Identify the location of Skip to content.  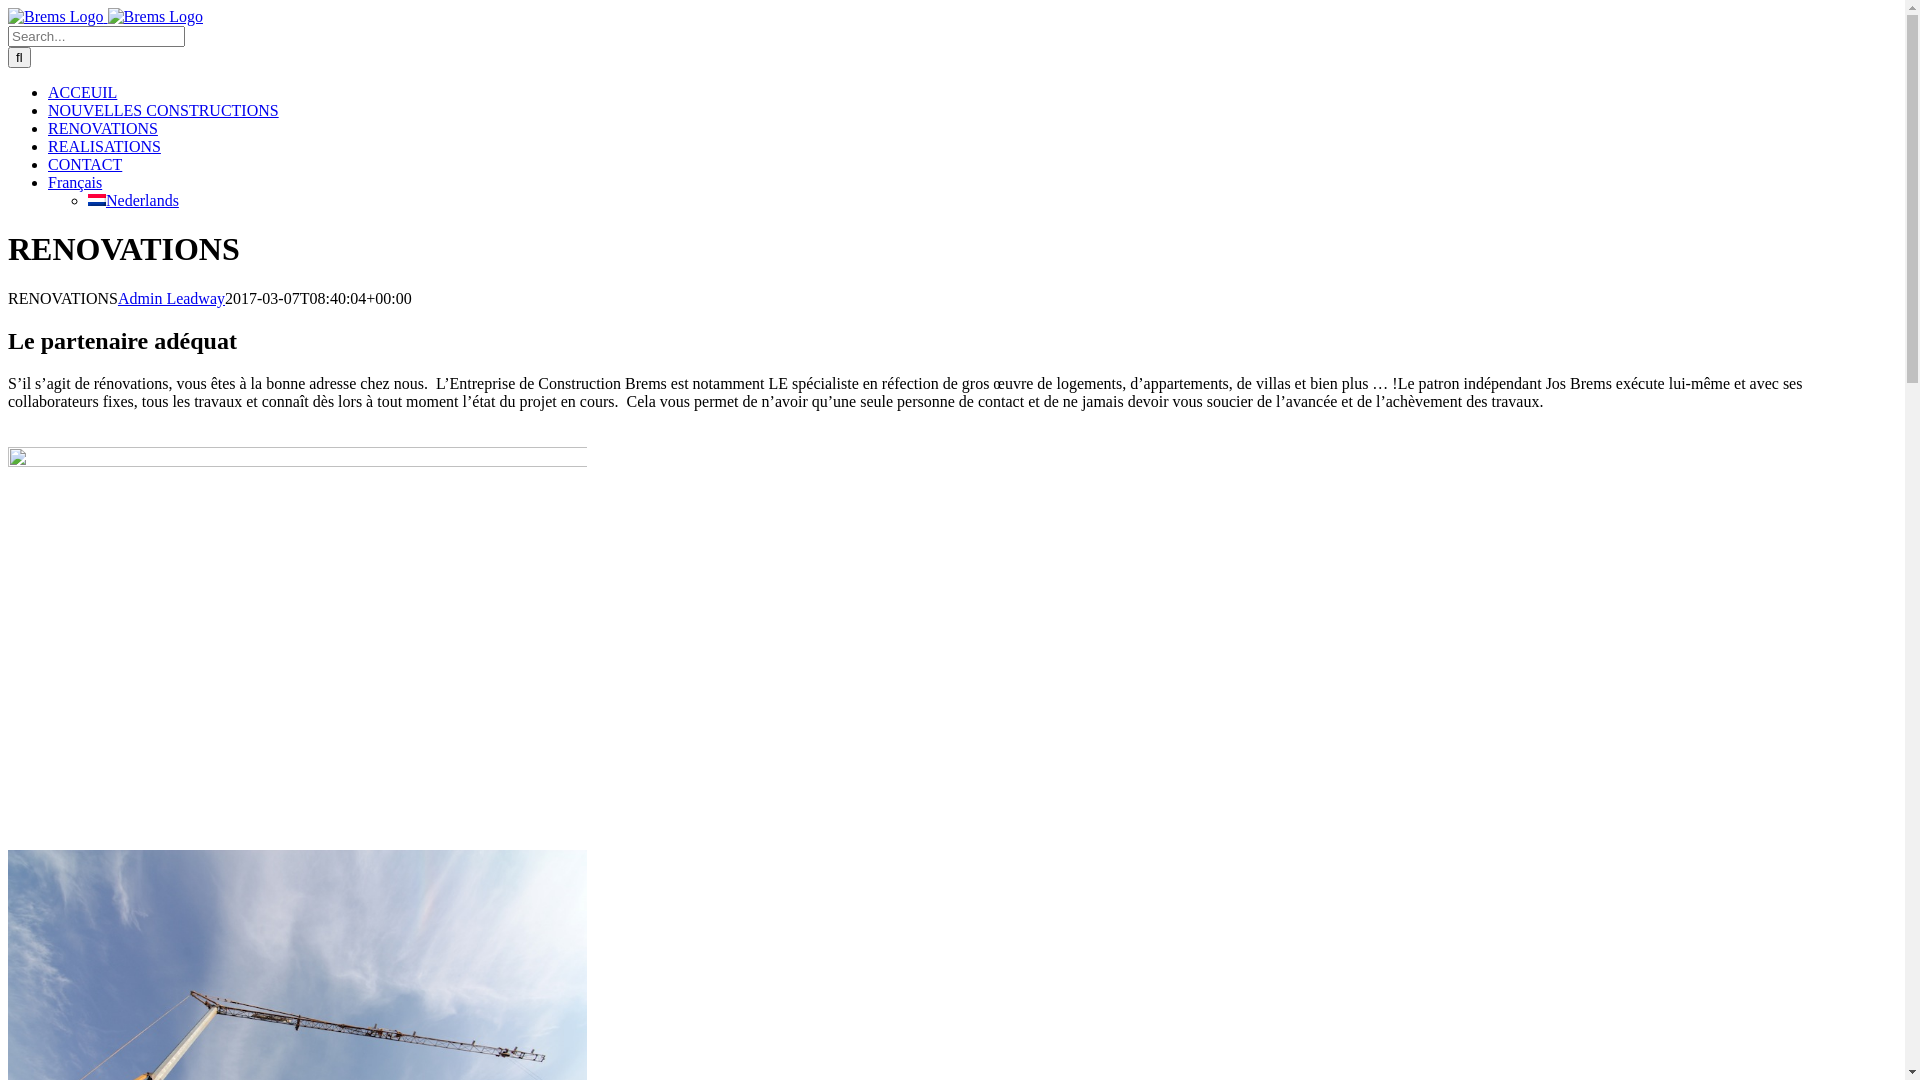
(8, 8).